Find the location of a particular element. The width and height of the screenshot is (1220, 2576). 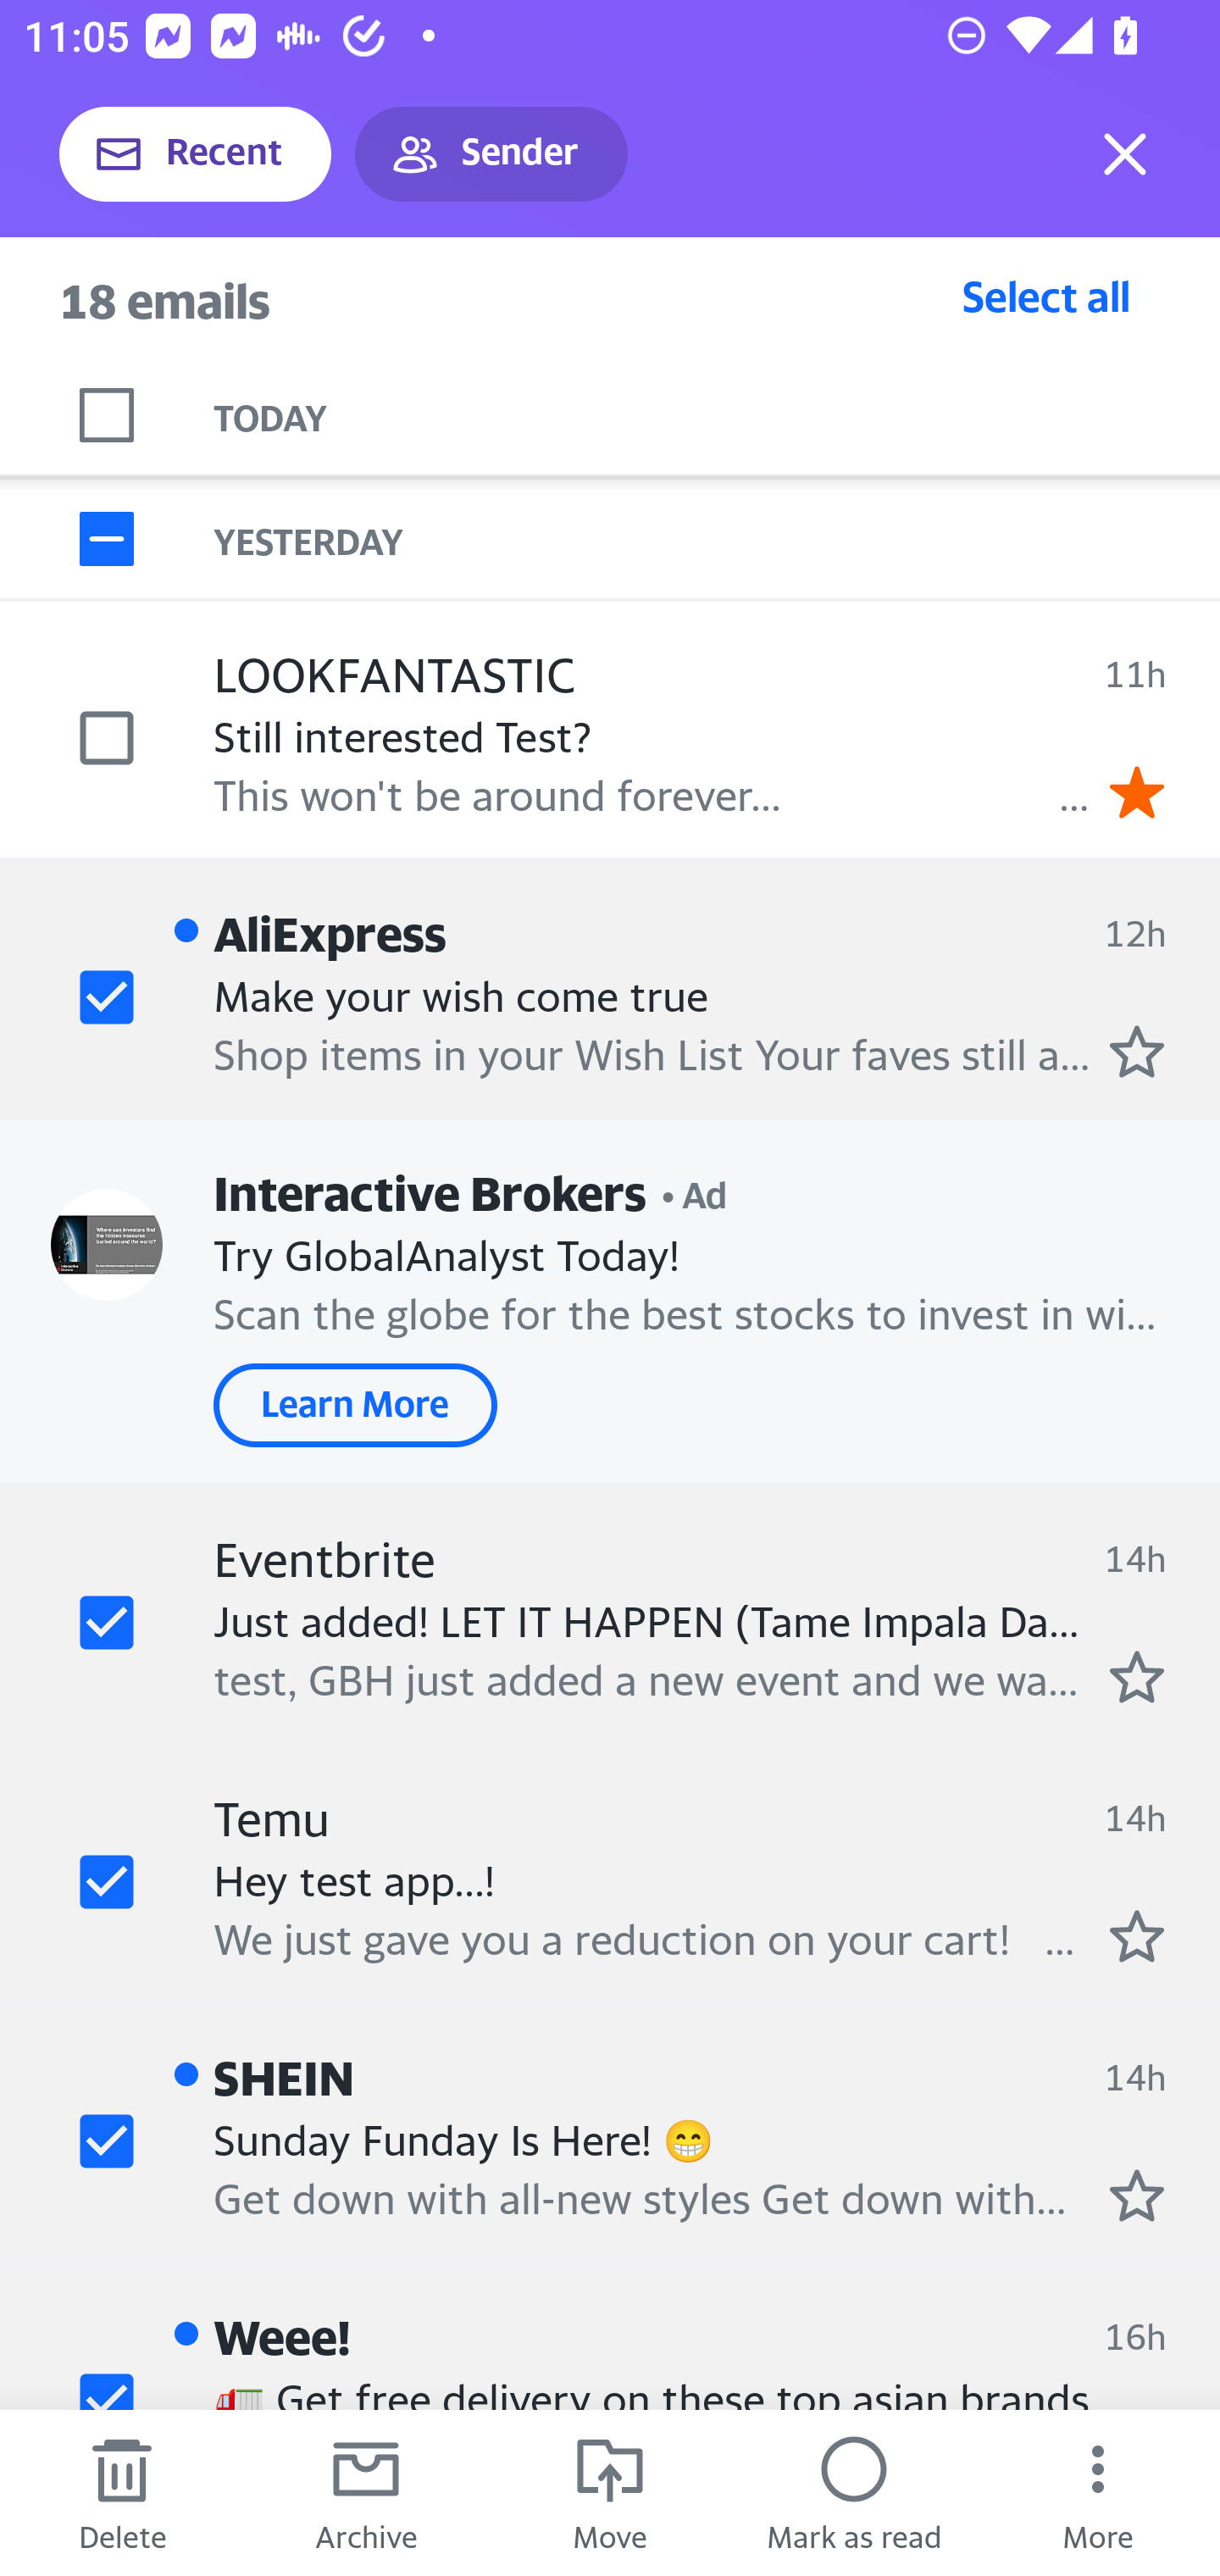

Mark as starred. is located at coordinates (1137, 1935).